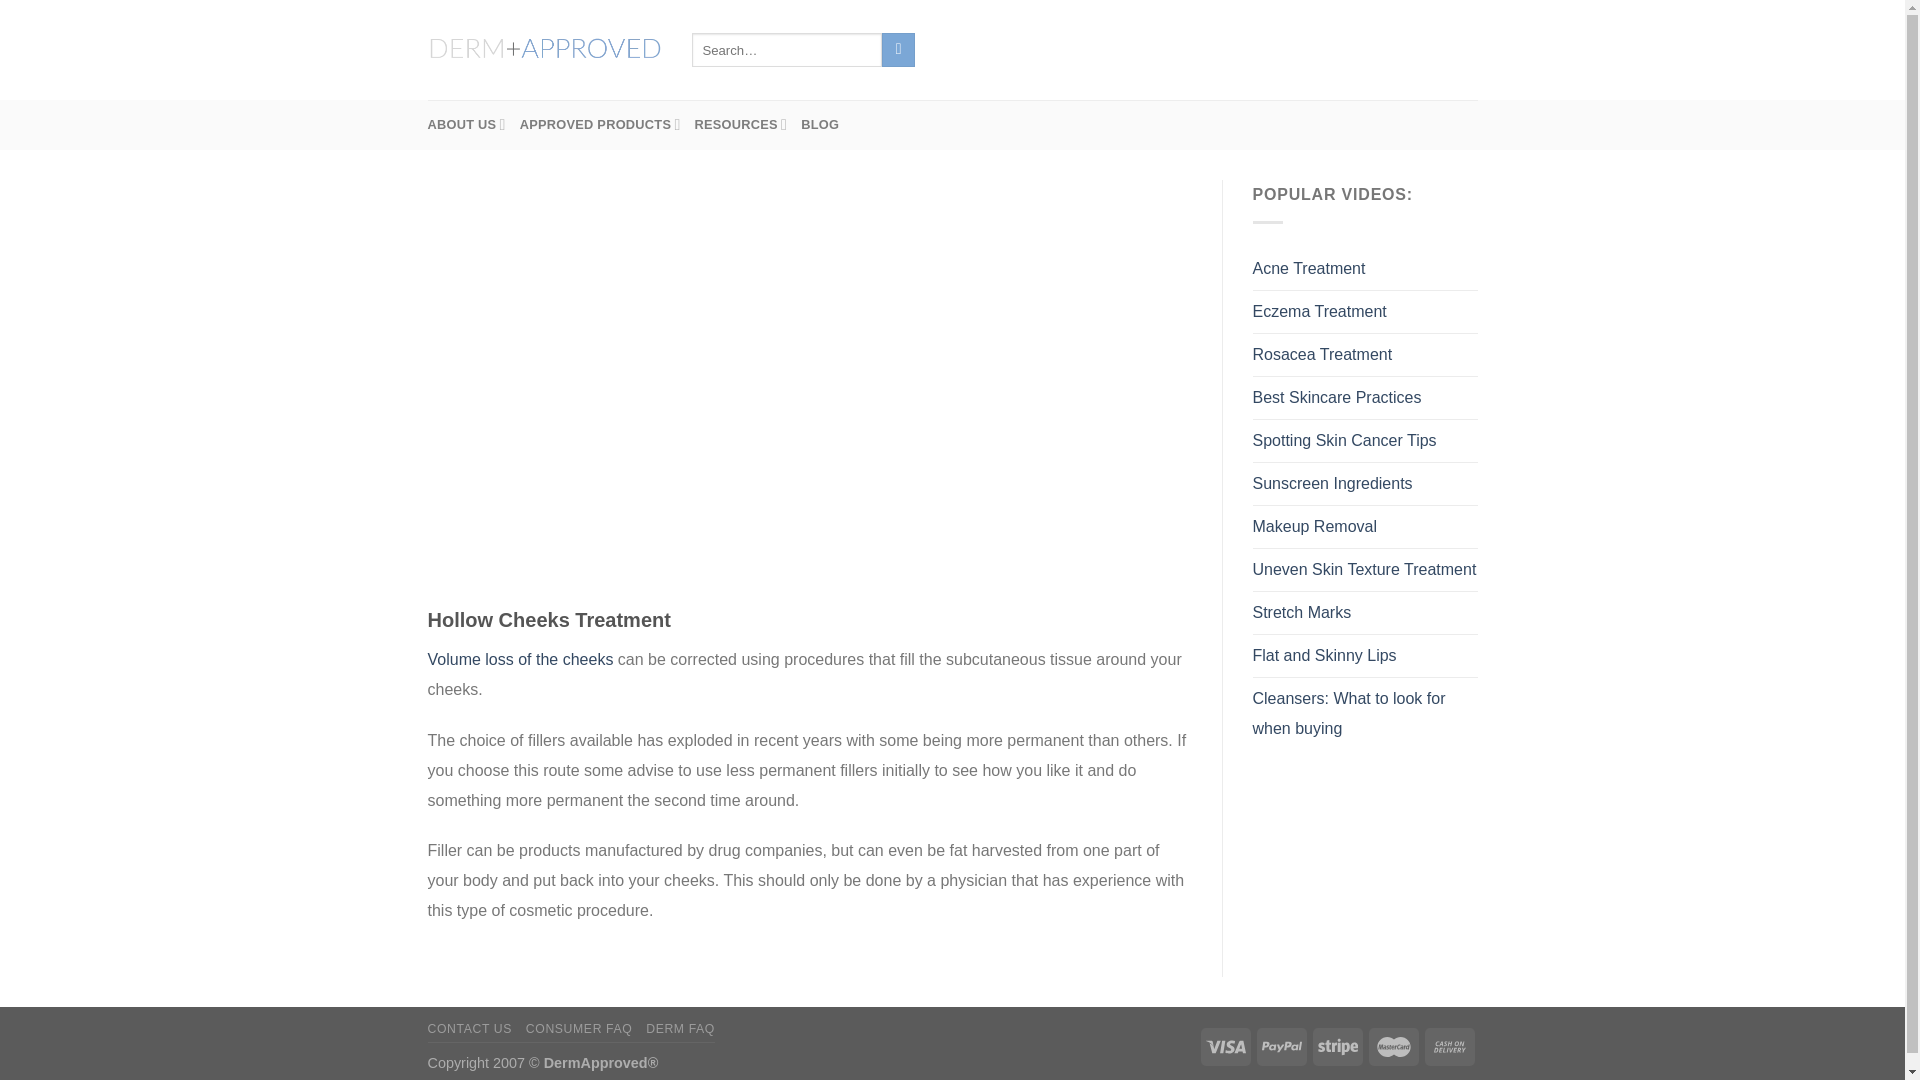  Describe the element at coordinates (1308, 269) in the screenshot. I see `Acne Treatment` at that location.